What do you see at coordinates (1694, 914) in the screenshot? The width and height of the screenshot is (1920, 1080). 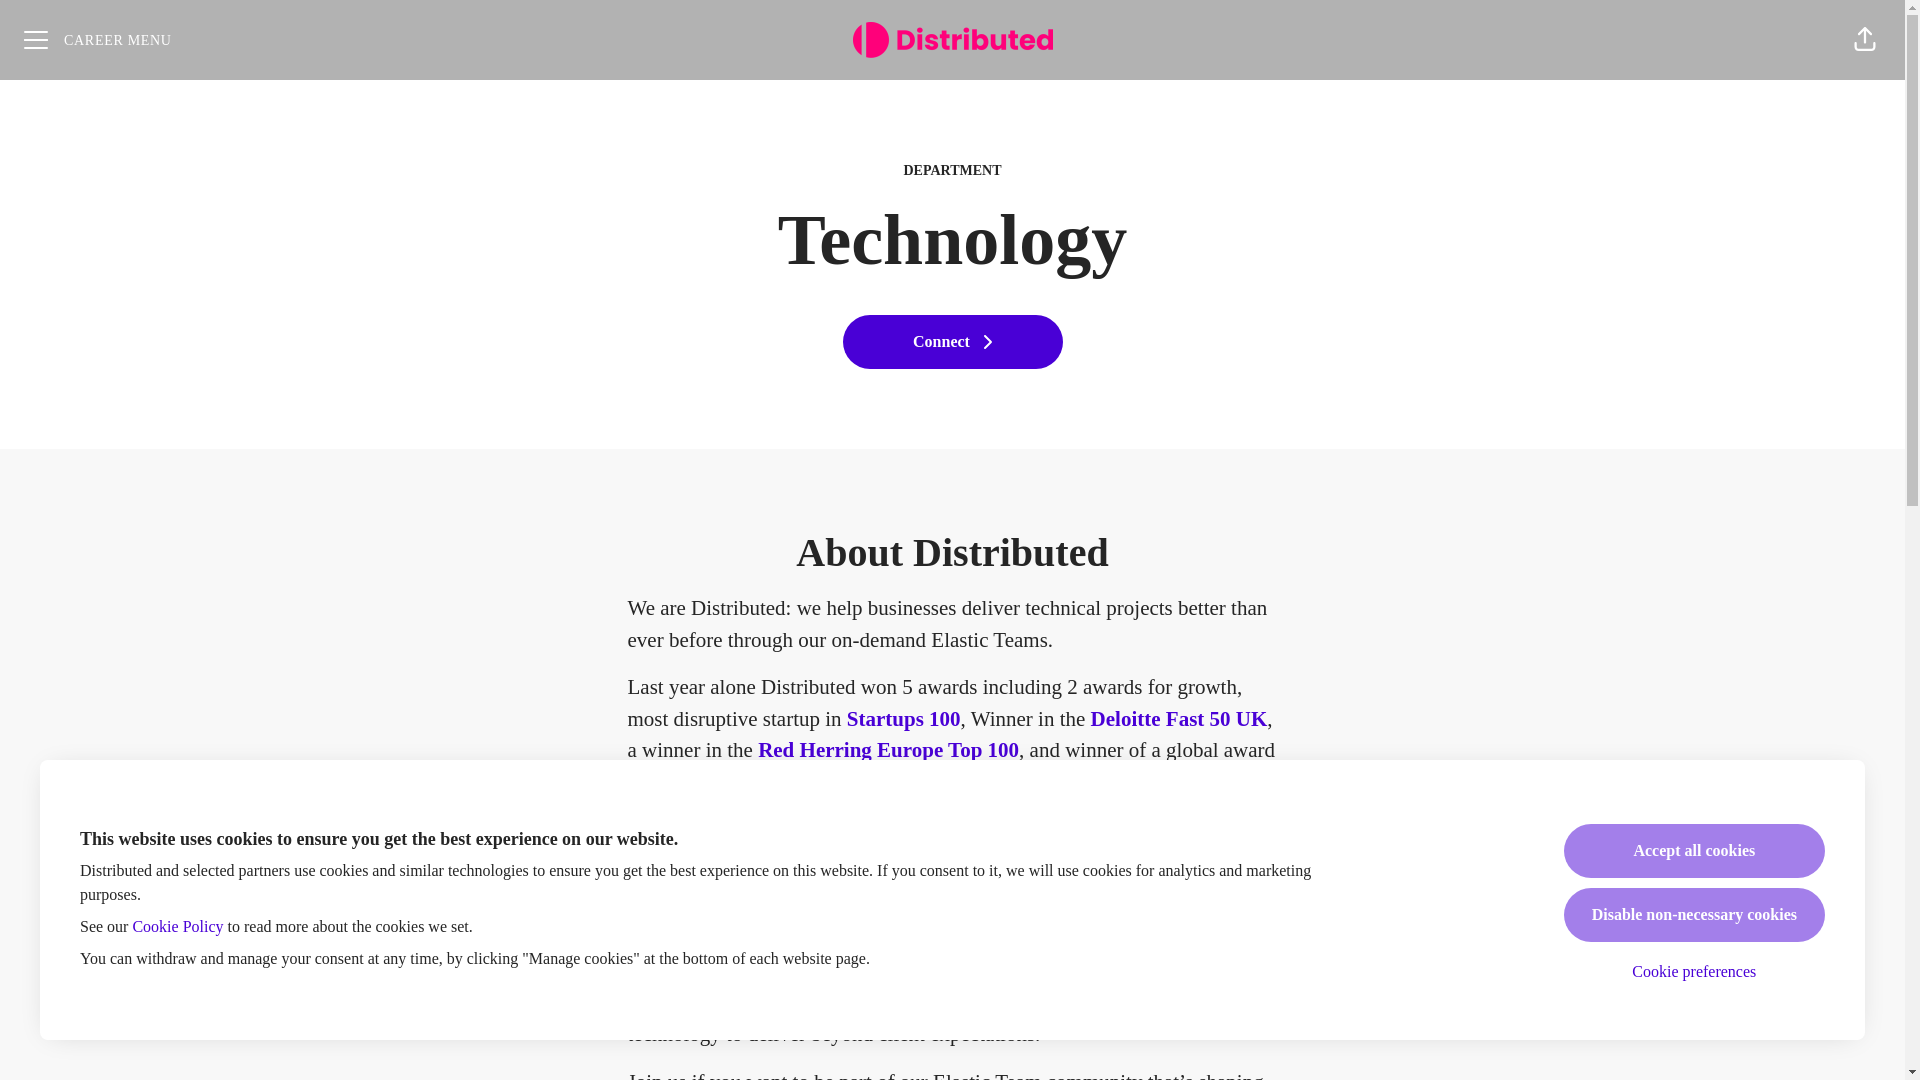 I see `Disable non-necessary cookies` at bounding box center [1694, 914].